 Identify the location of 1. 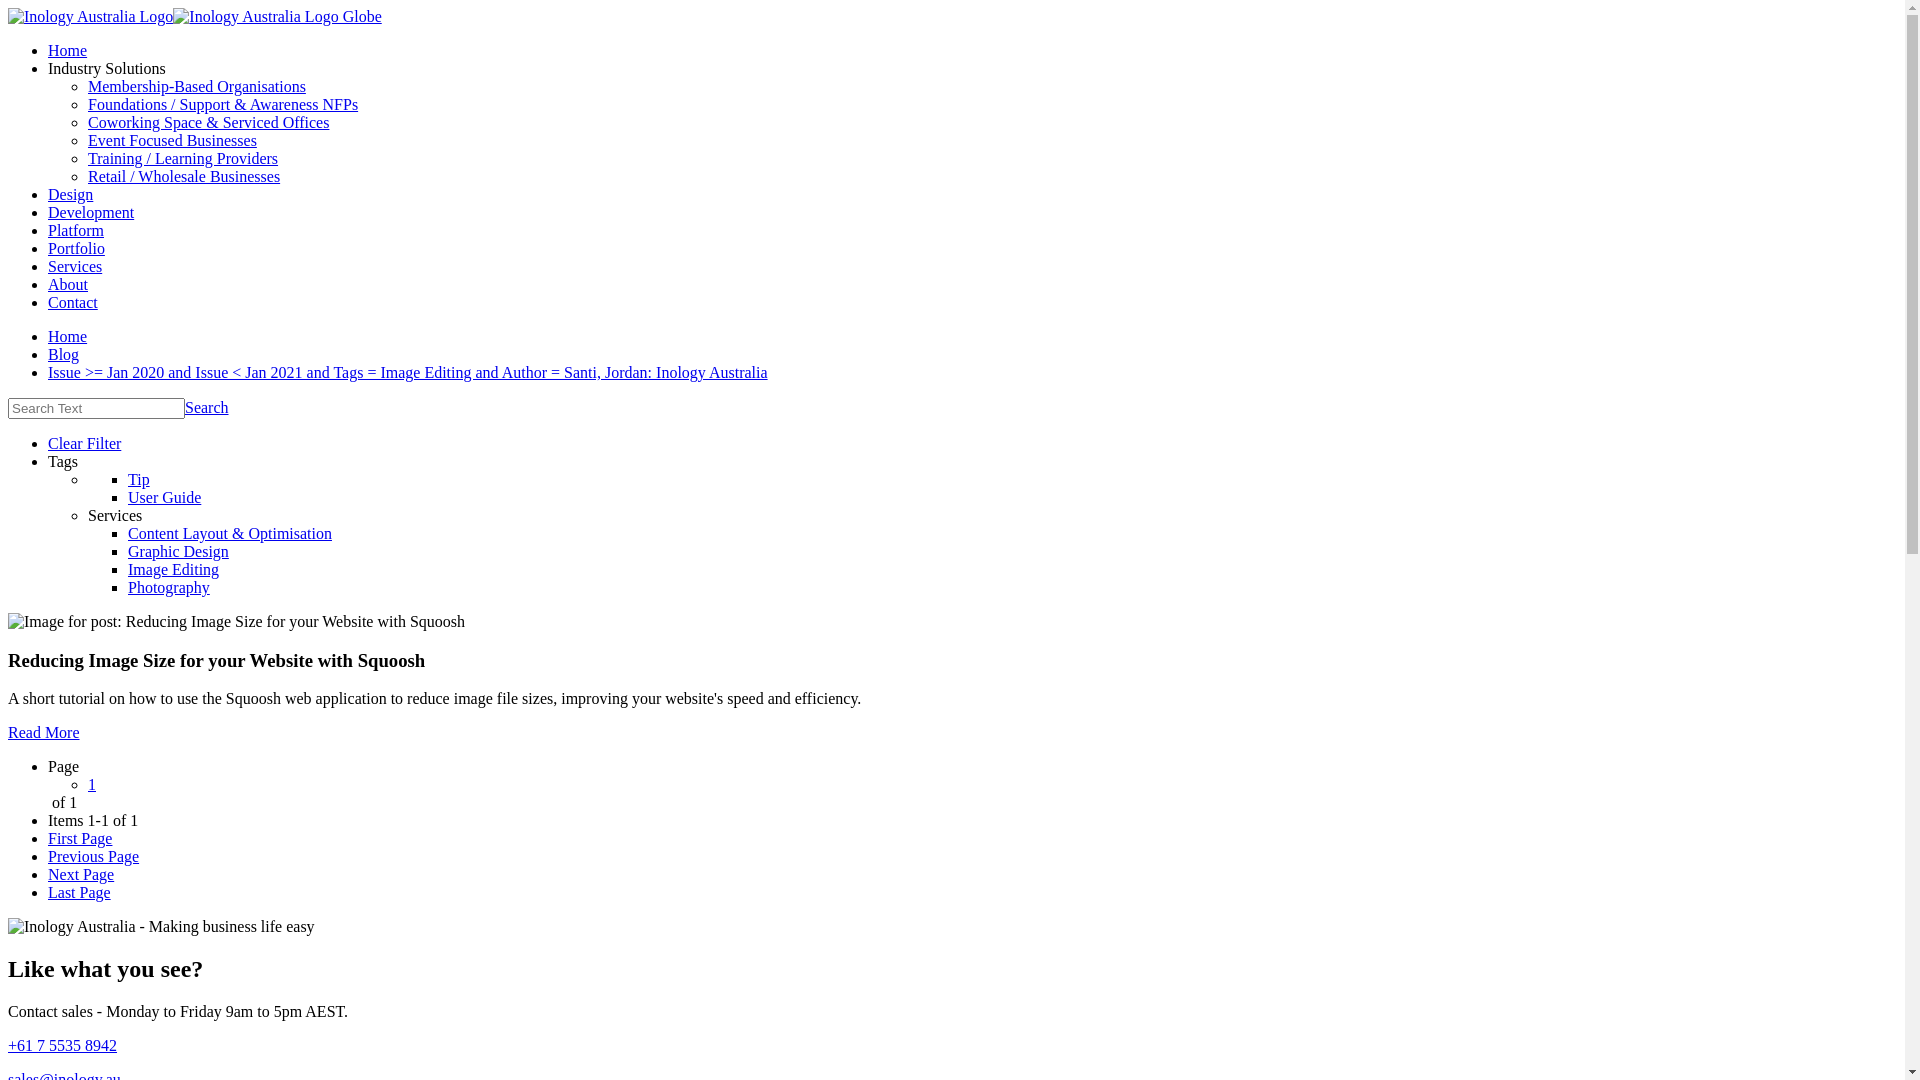
(92, 784).